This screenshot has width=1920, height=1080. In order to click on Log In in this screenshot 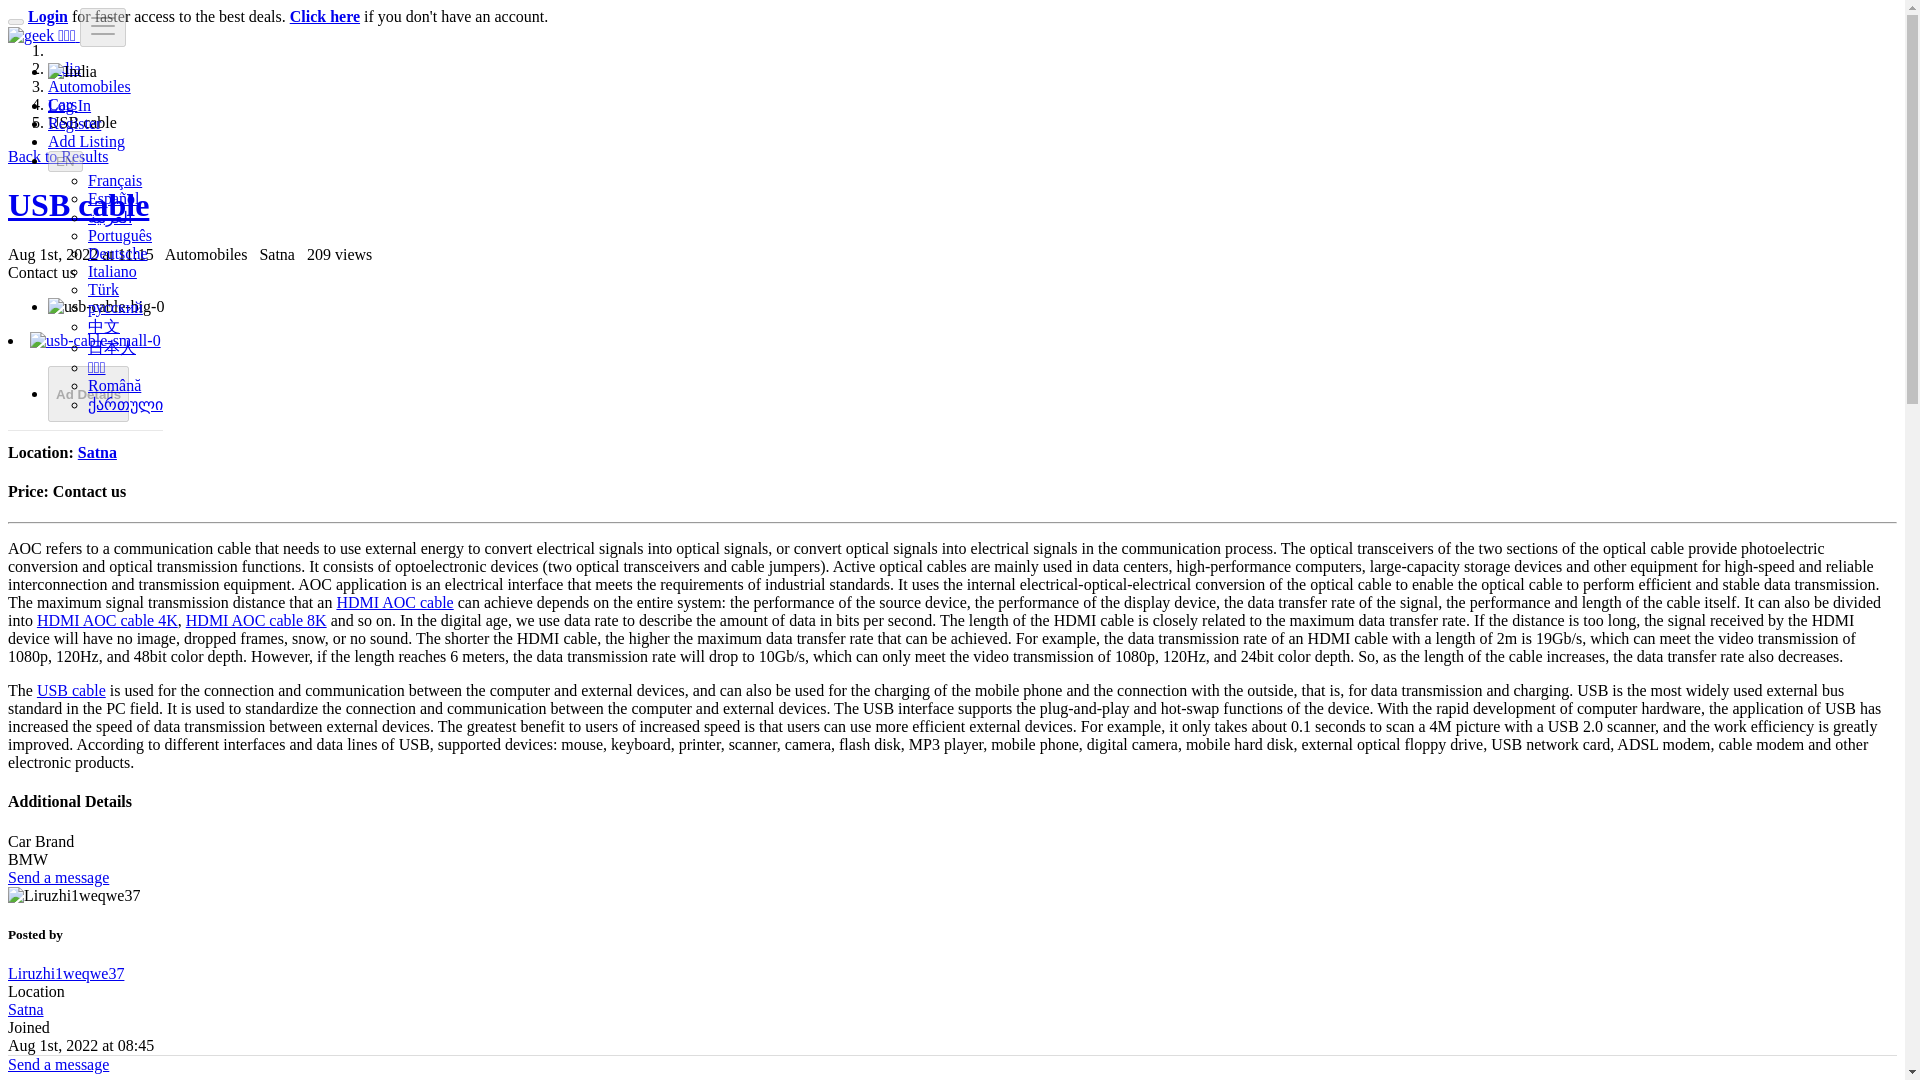, I will do `click(69, 106)`.